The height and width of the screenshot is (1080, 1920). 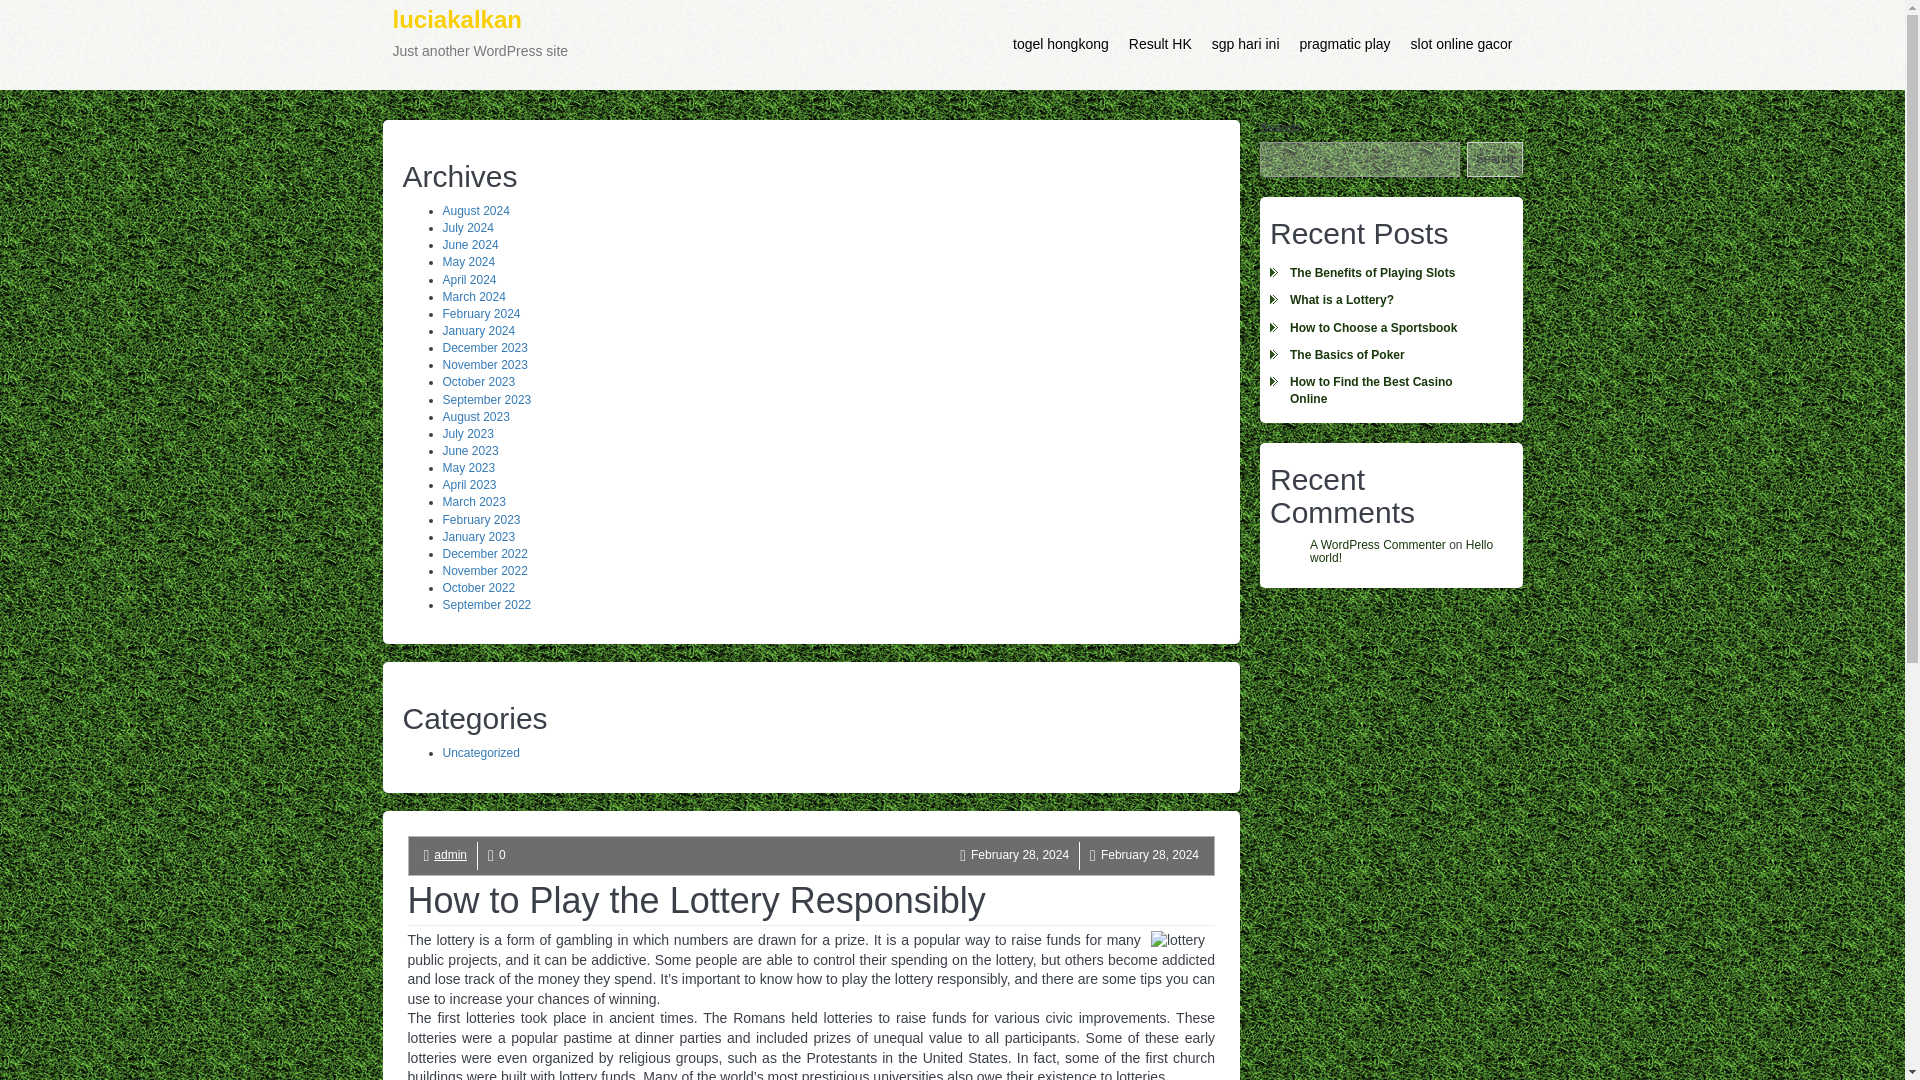 I want to click on February 2024, so click(x=480, y=313).